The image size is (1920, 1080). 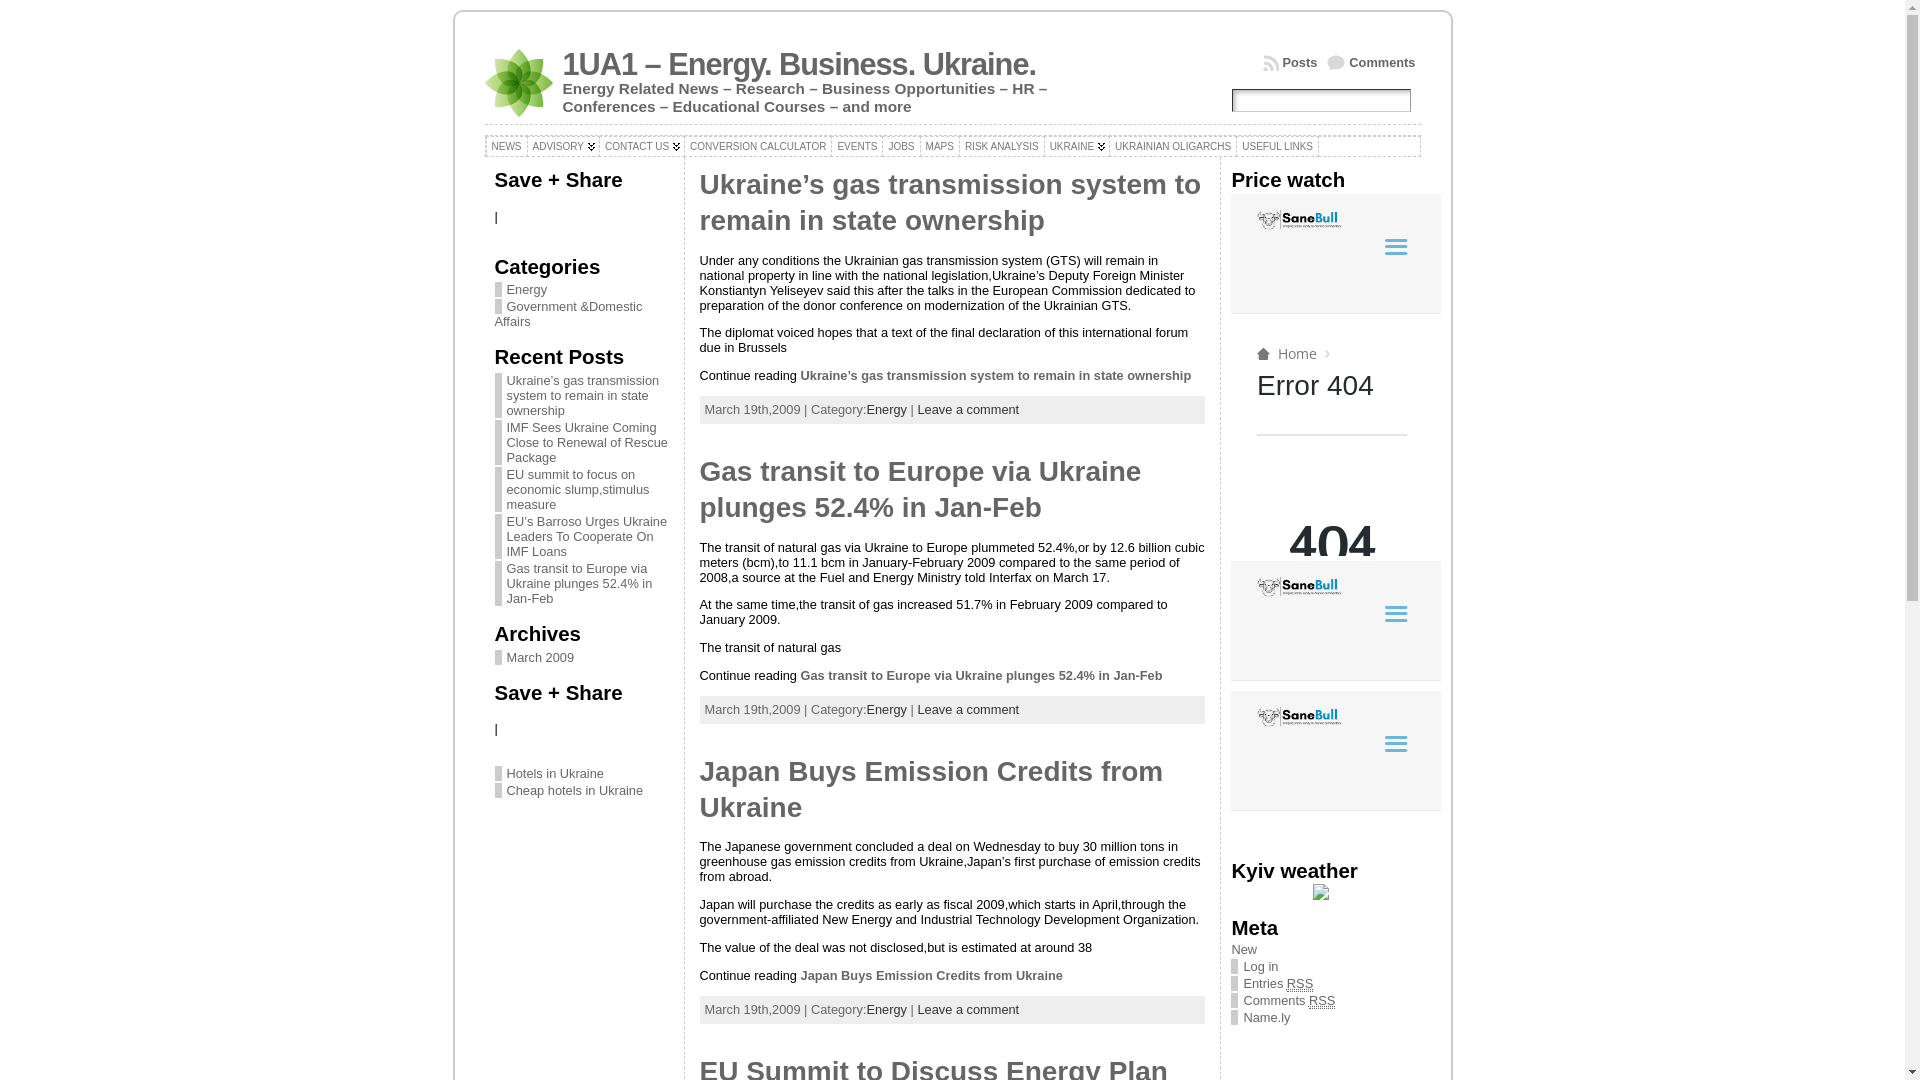 What do you see at coordinates (886, 1010) in the screenshot?
I see `Energy` at bounding box center [886, 1010].